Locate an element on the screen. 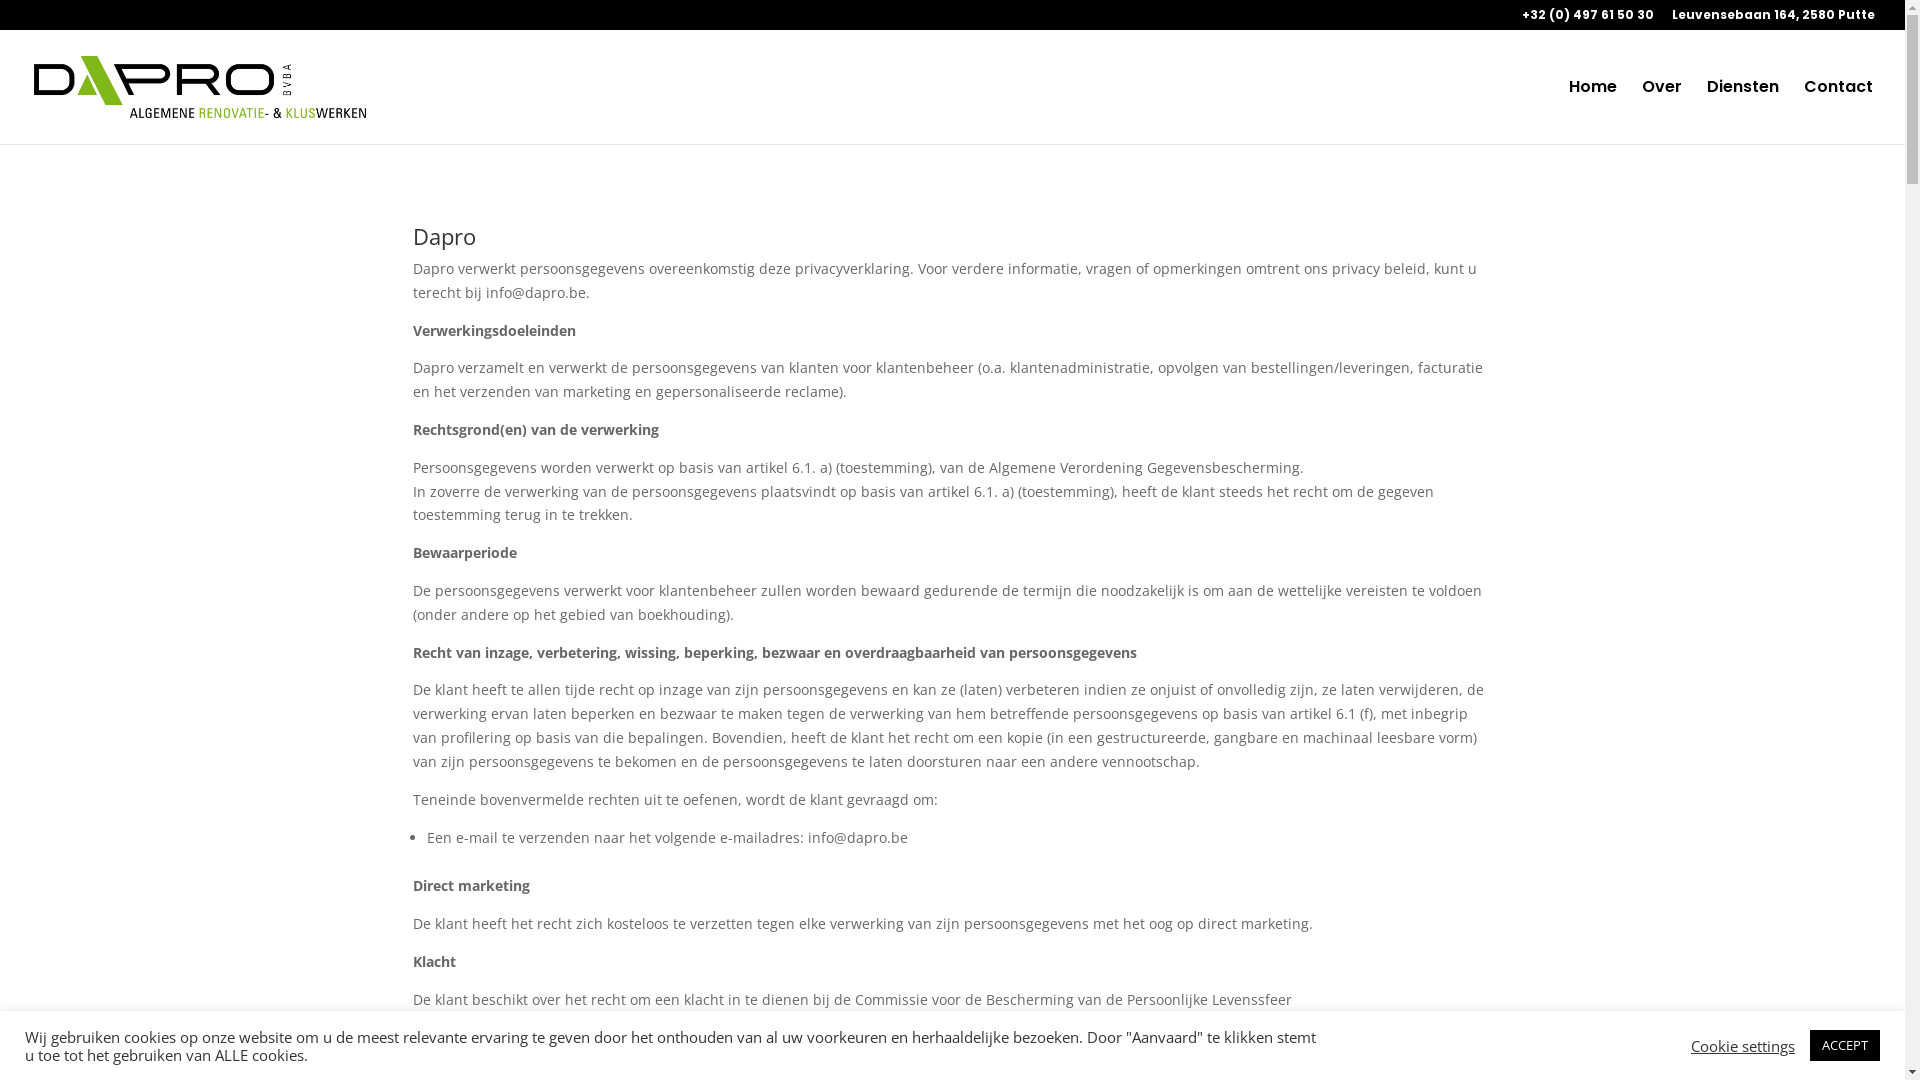 The width and height of the screenshot is (1920, 1080). Diensten is located at coordinates (1743, 112).